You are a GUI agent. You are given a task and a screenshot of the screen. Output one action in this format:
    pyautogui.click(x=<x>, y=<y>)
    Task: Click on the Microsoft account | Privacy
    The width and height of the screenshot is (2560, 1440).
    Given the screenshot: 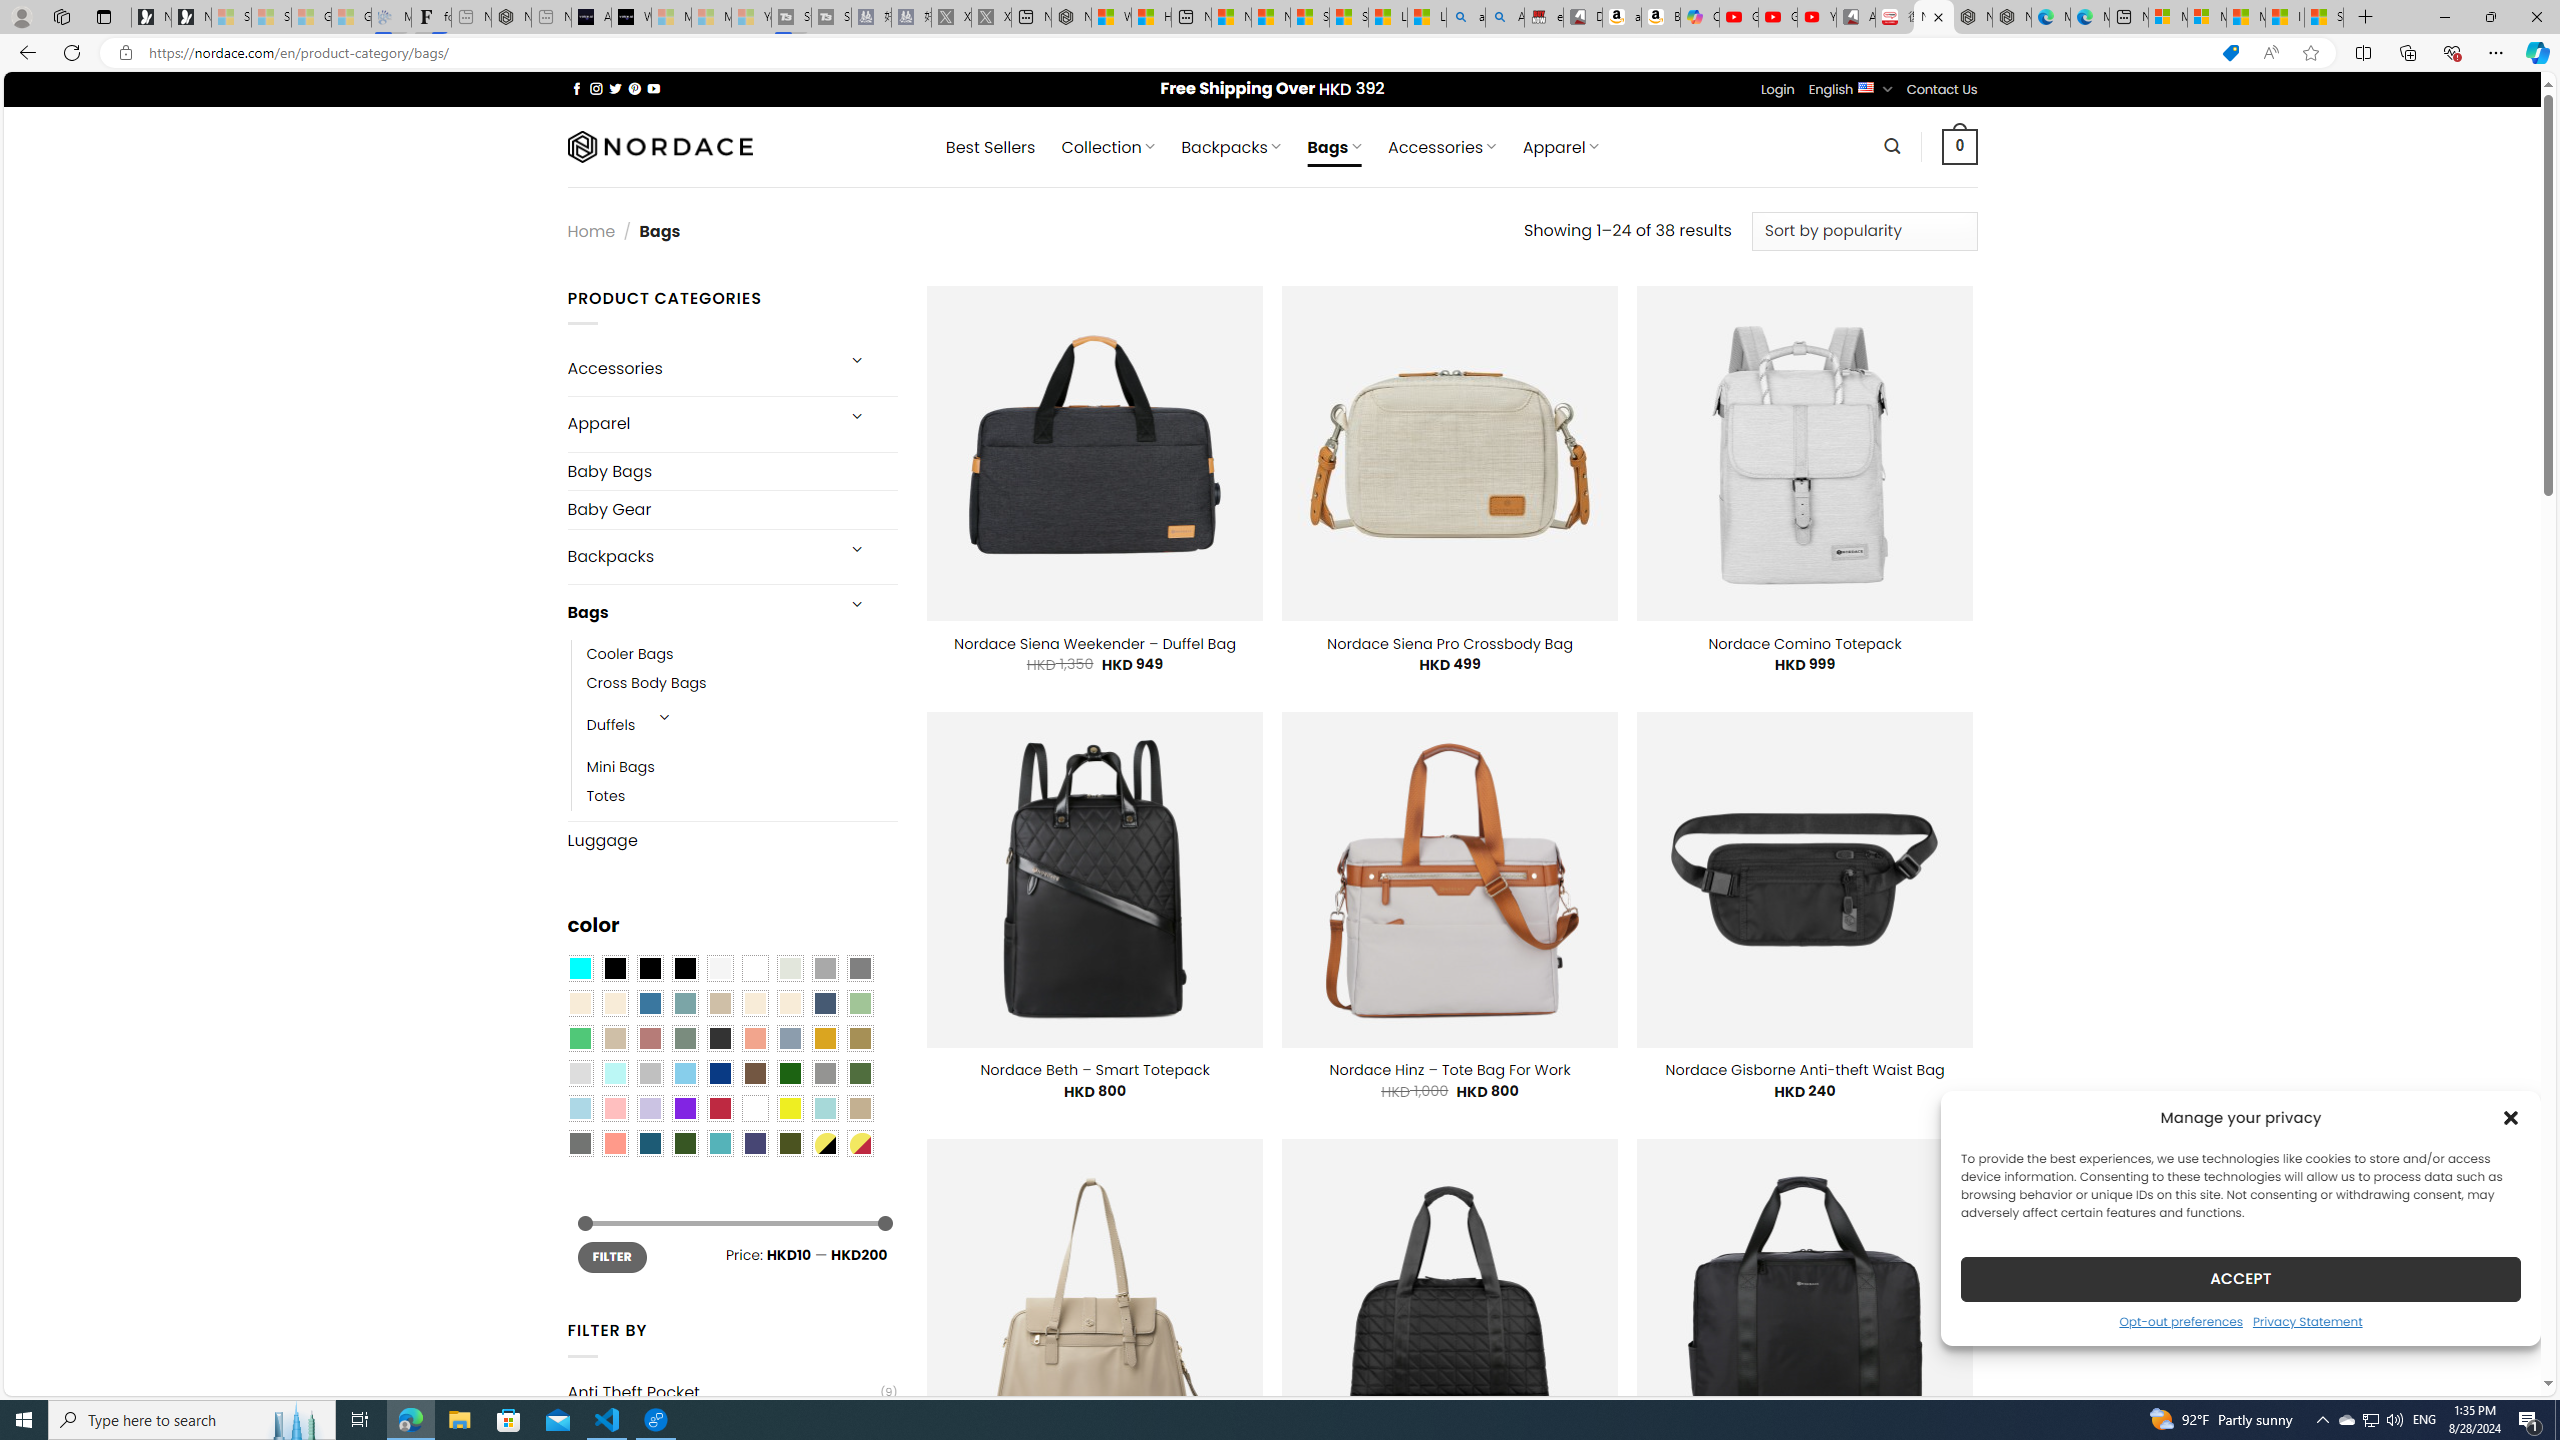 What is the action you would take?
    pyautogui.click(x=2206, y=17)
    